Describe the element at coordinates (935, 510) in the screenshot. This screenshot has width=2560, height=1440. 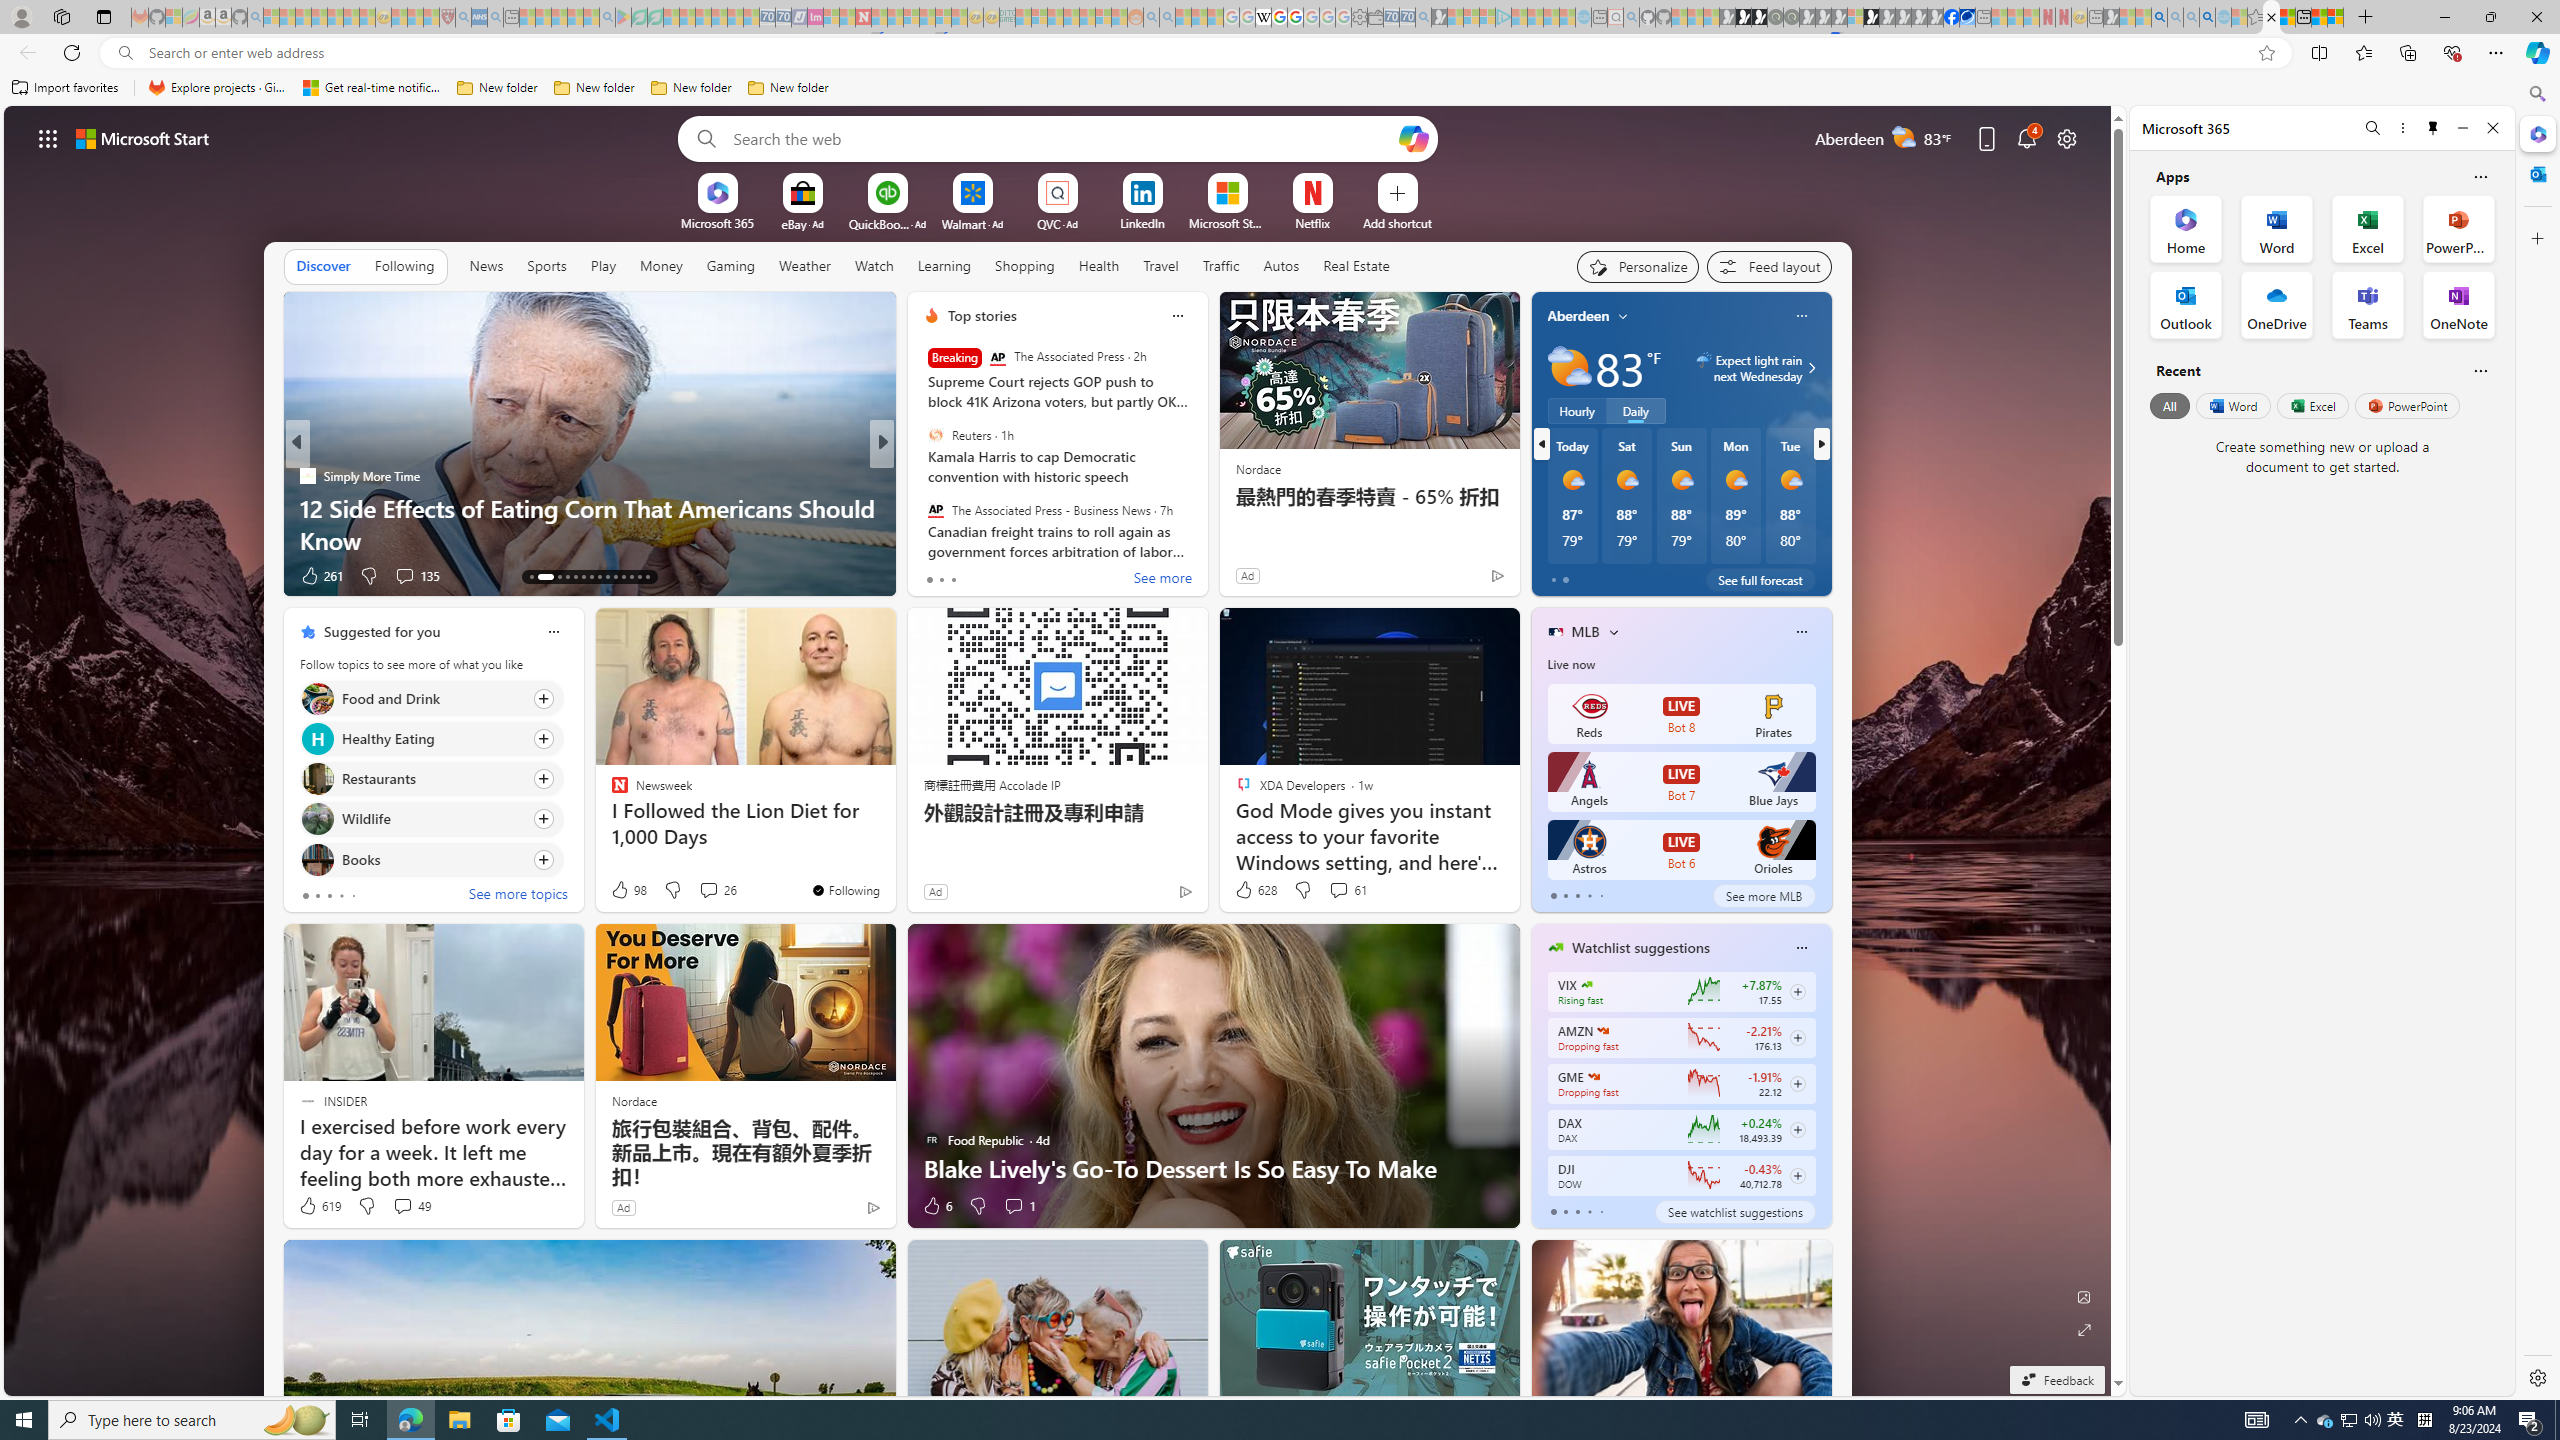
I see `The Associated Press - Business News` at that location.